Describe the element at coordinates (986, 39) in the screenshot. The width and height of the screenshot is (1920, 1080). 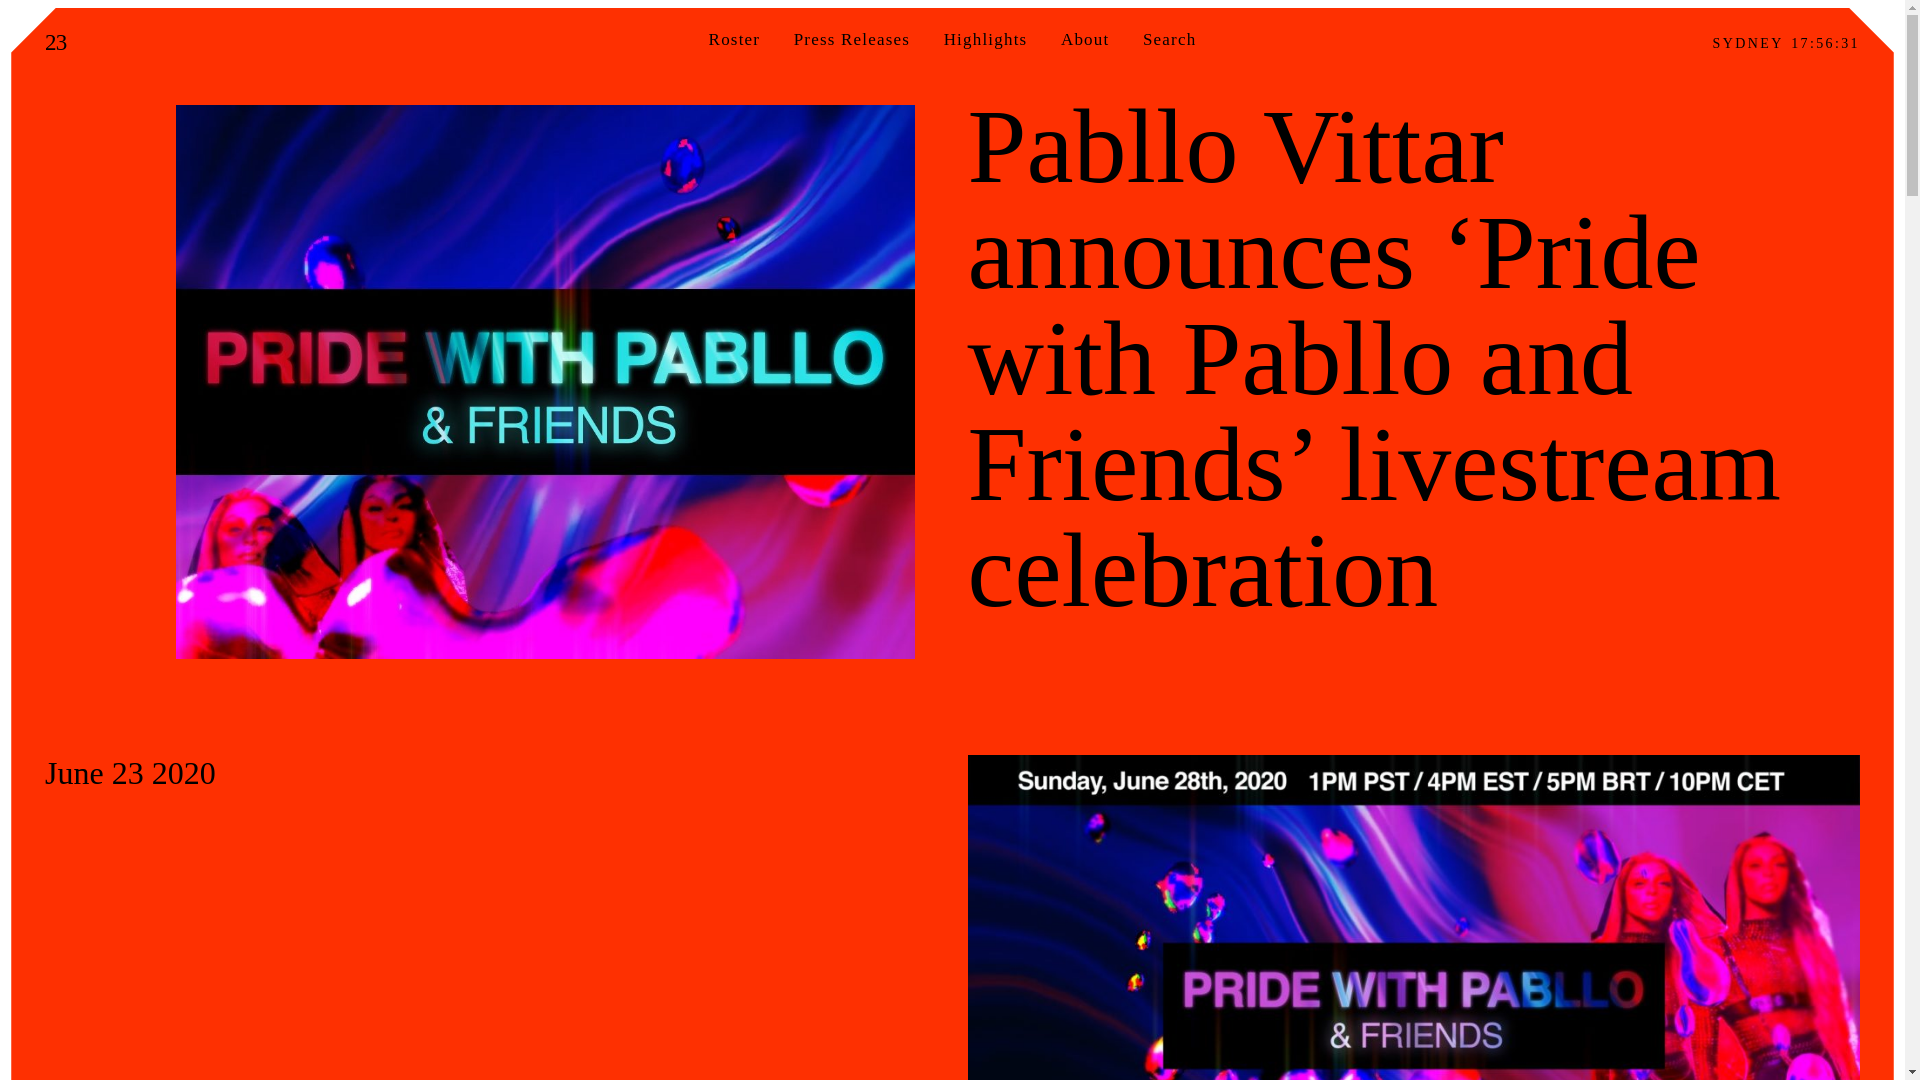
I see `Highlights` at that location.